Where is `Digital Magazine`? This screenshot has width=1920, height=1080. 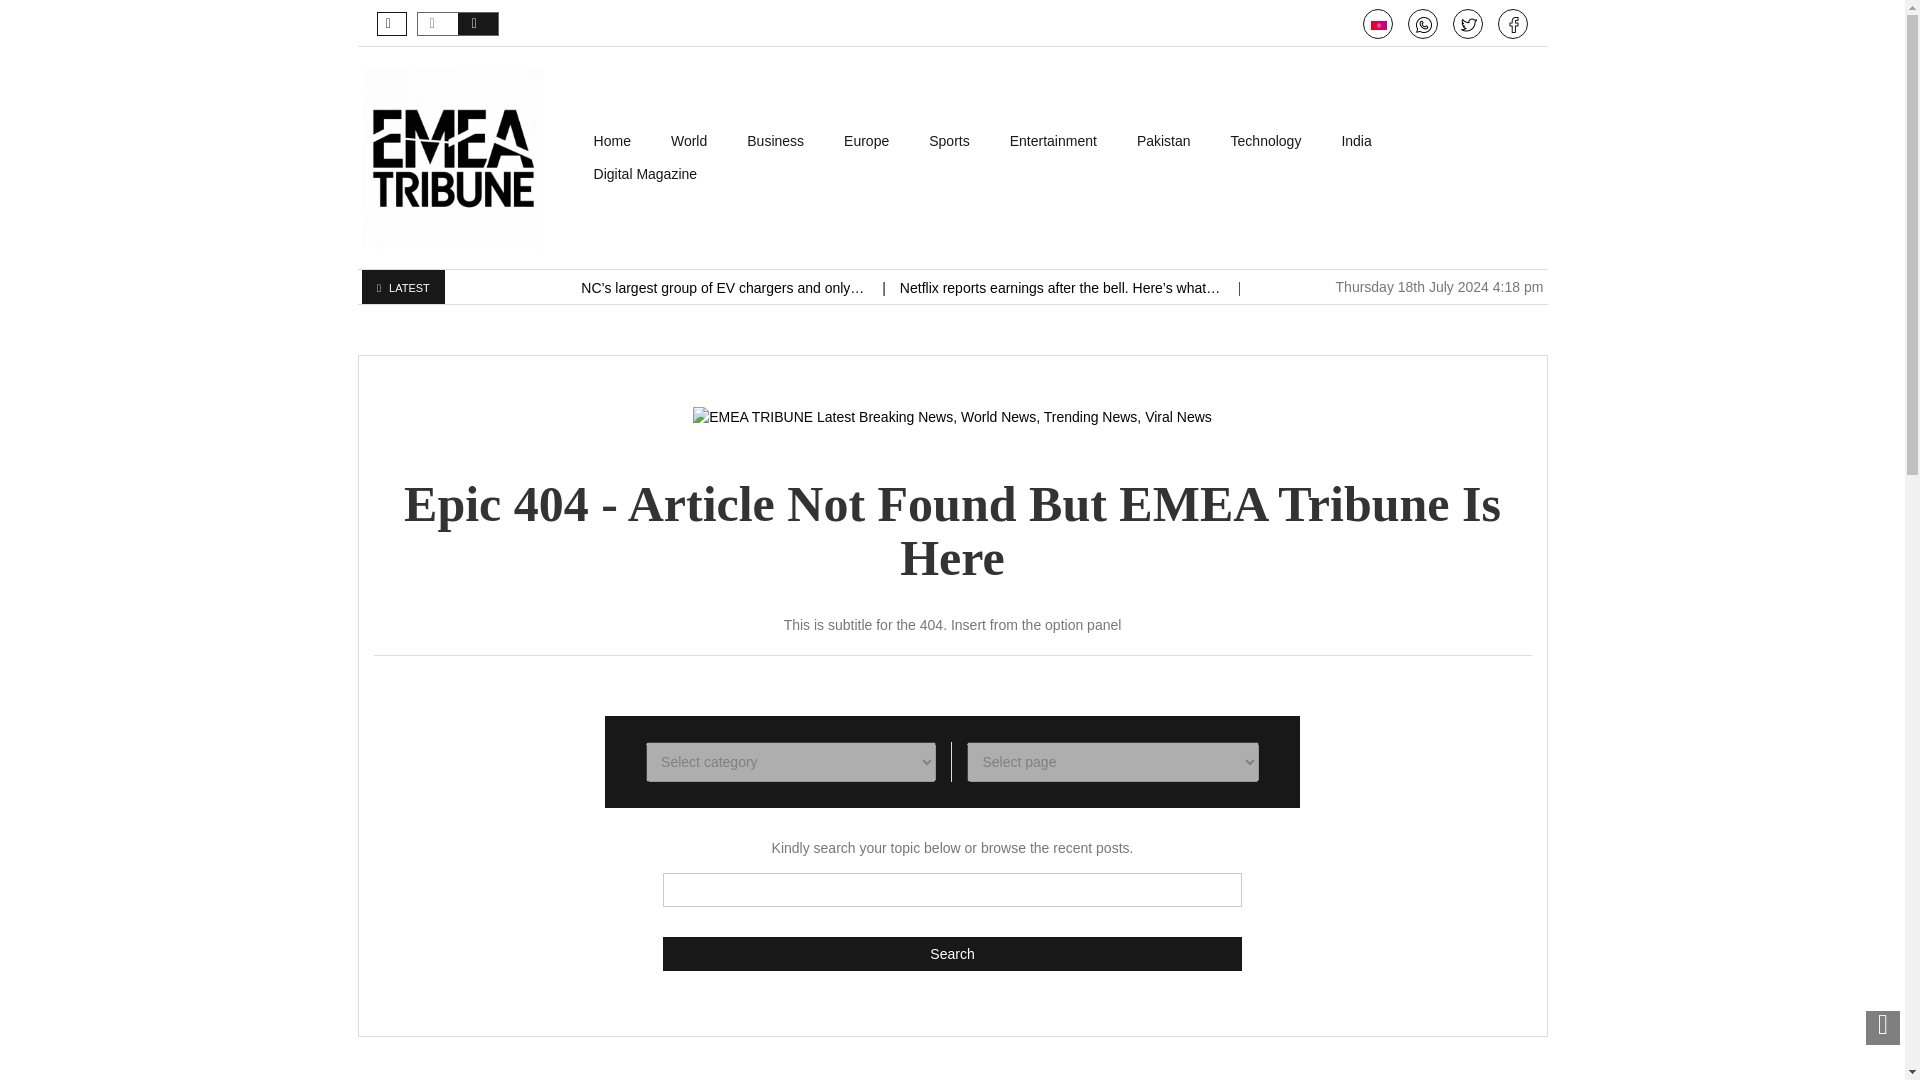 Digital Magazine is located at coordinates (646, 174).